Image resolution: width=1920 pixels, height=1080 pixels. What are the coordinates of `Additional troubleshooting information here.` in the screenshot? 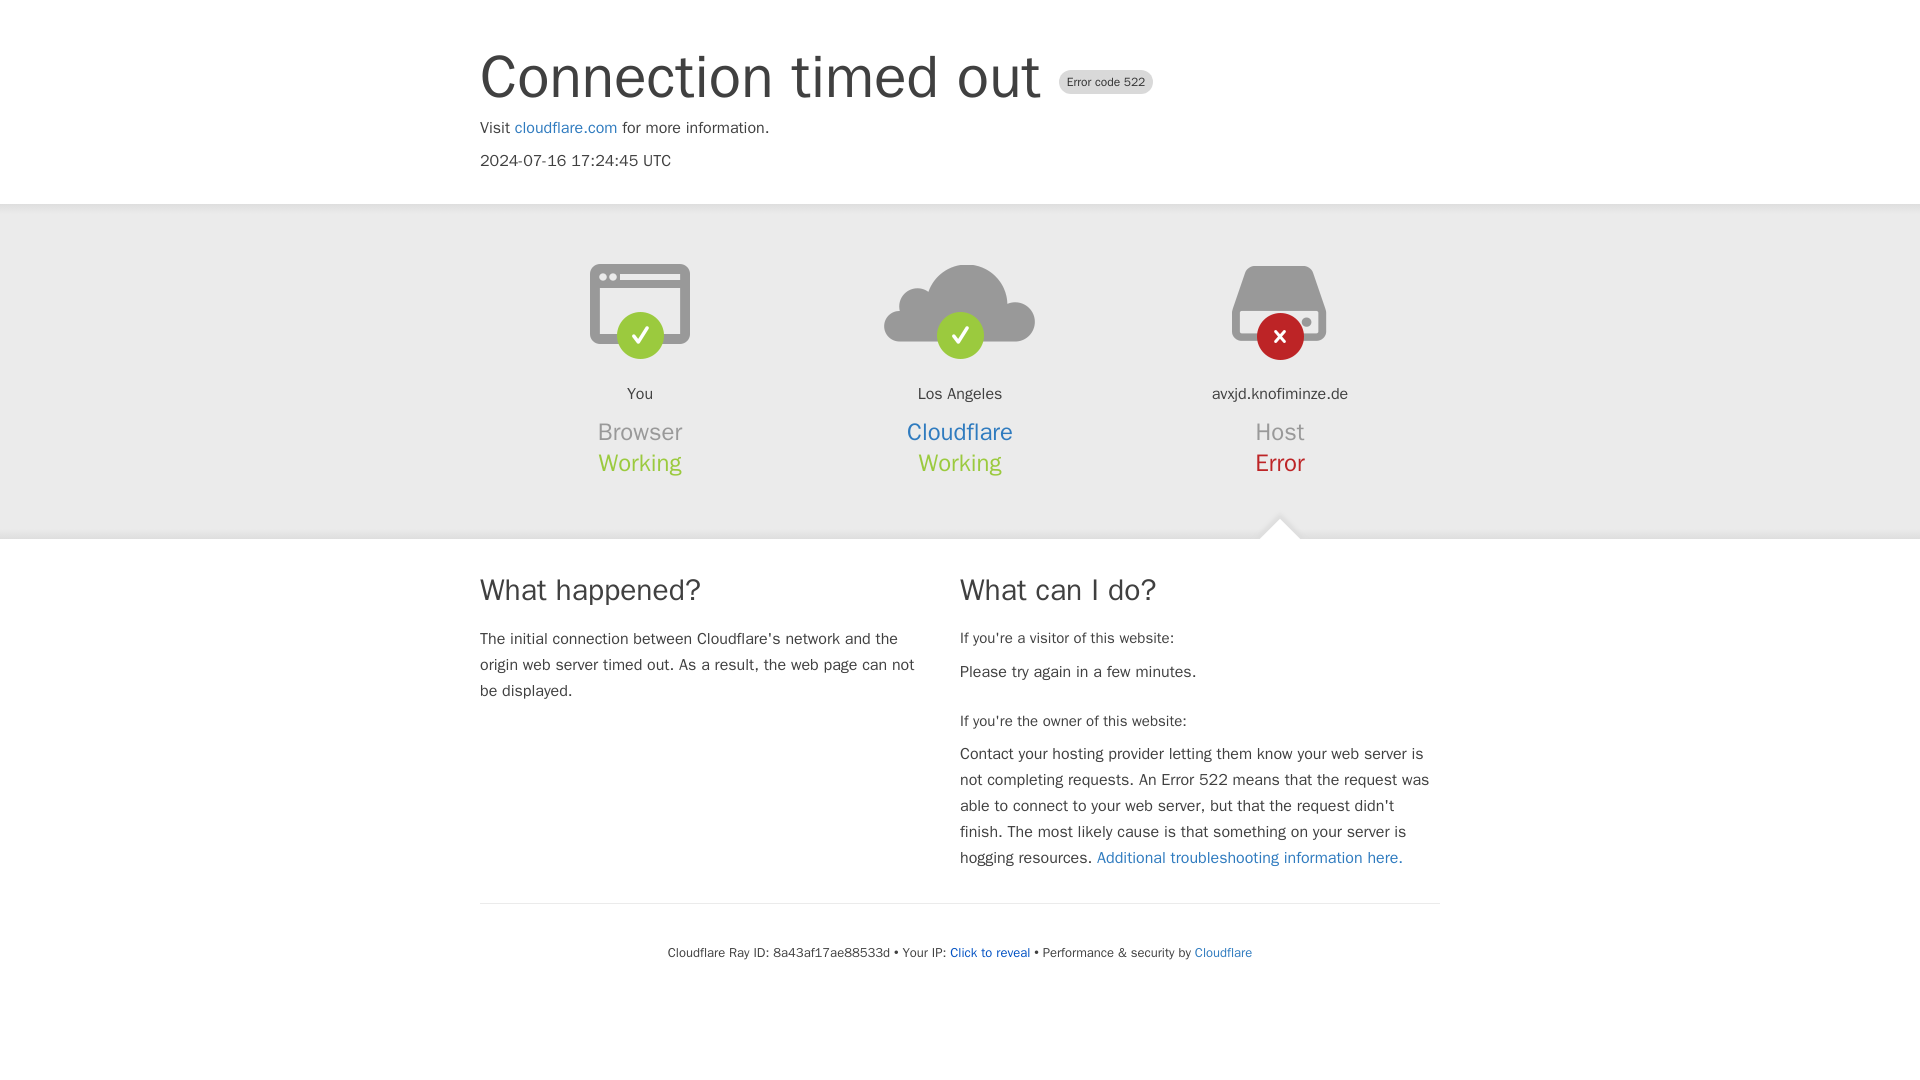 It's located at (1250, 858).